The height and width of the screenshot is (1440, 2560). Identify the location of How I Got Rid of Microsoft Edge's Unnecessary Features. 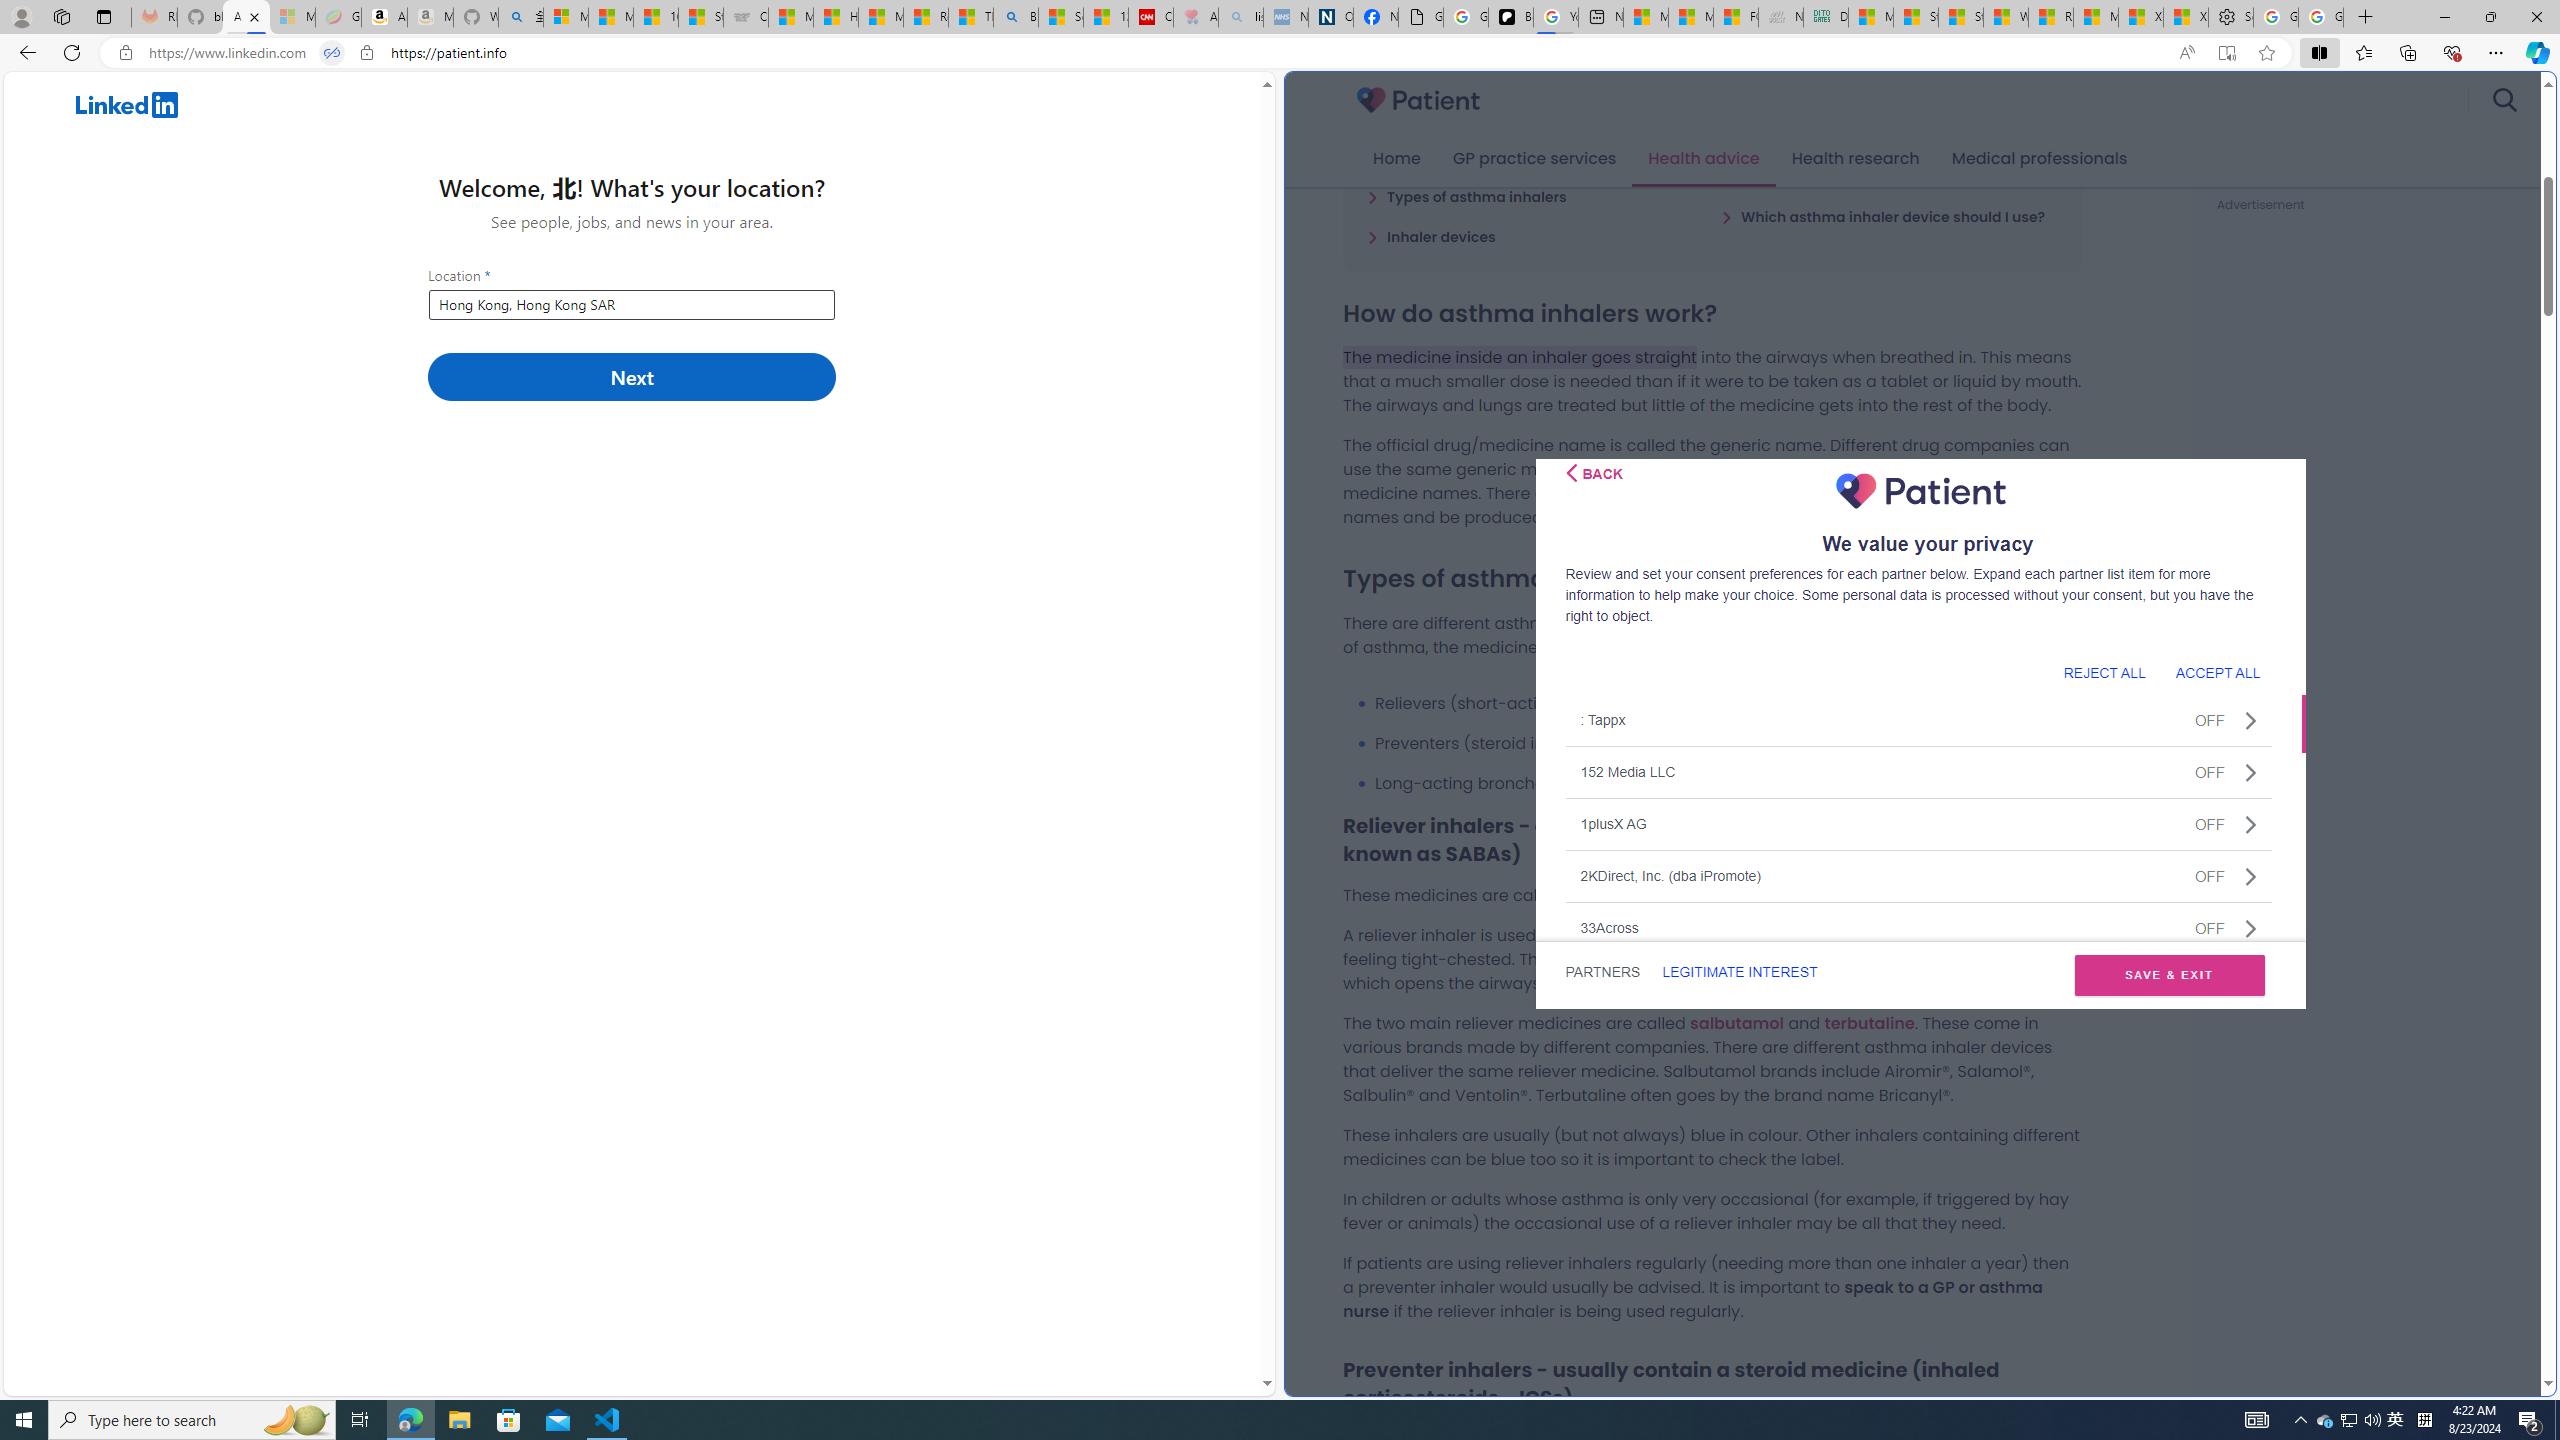
(835, 17).